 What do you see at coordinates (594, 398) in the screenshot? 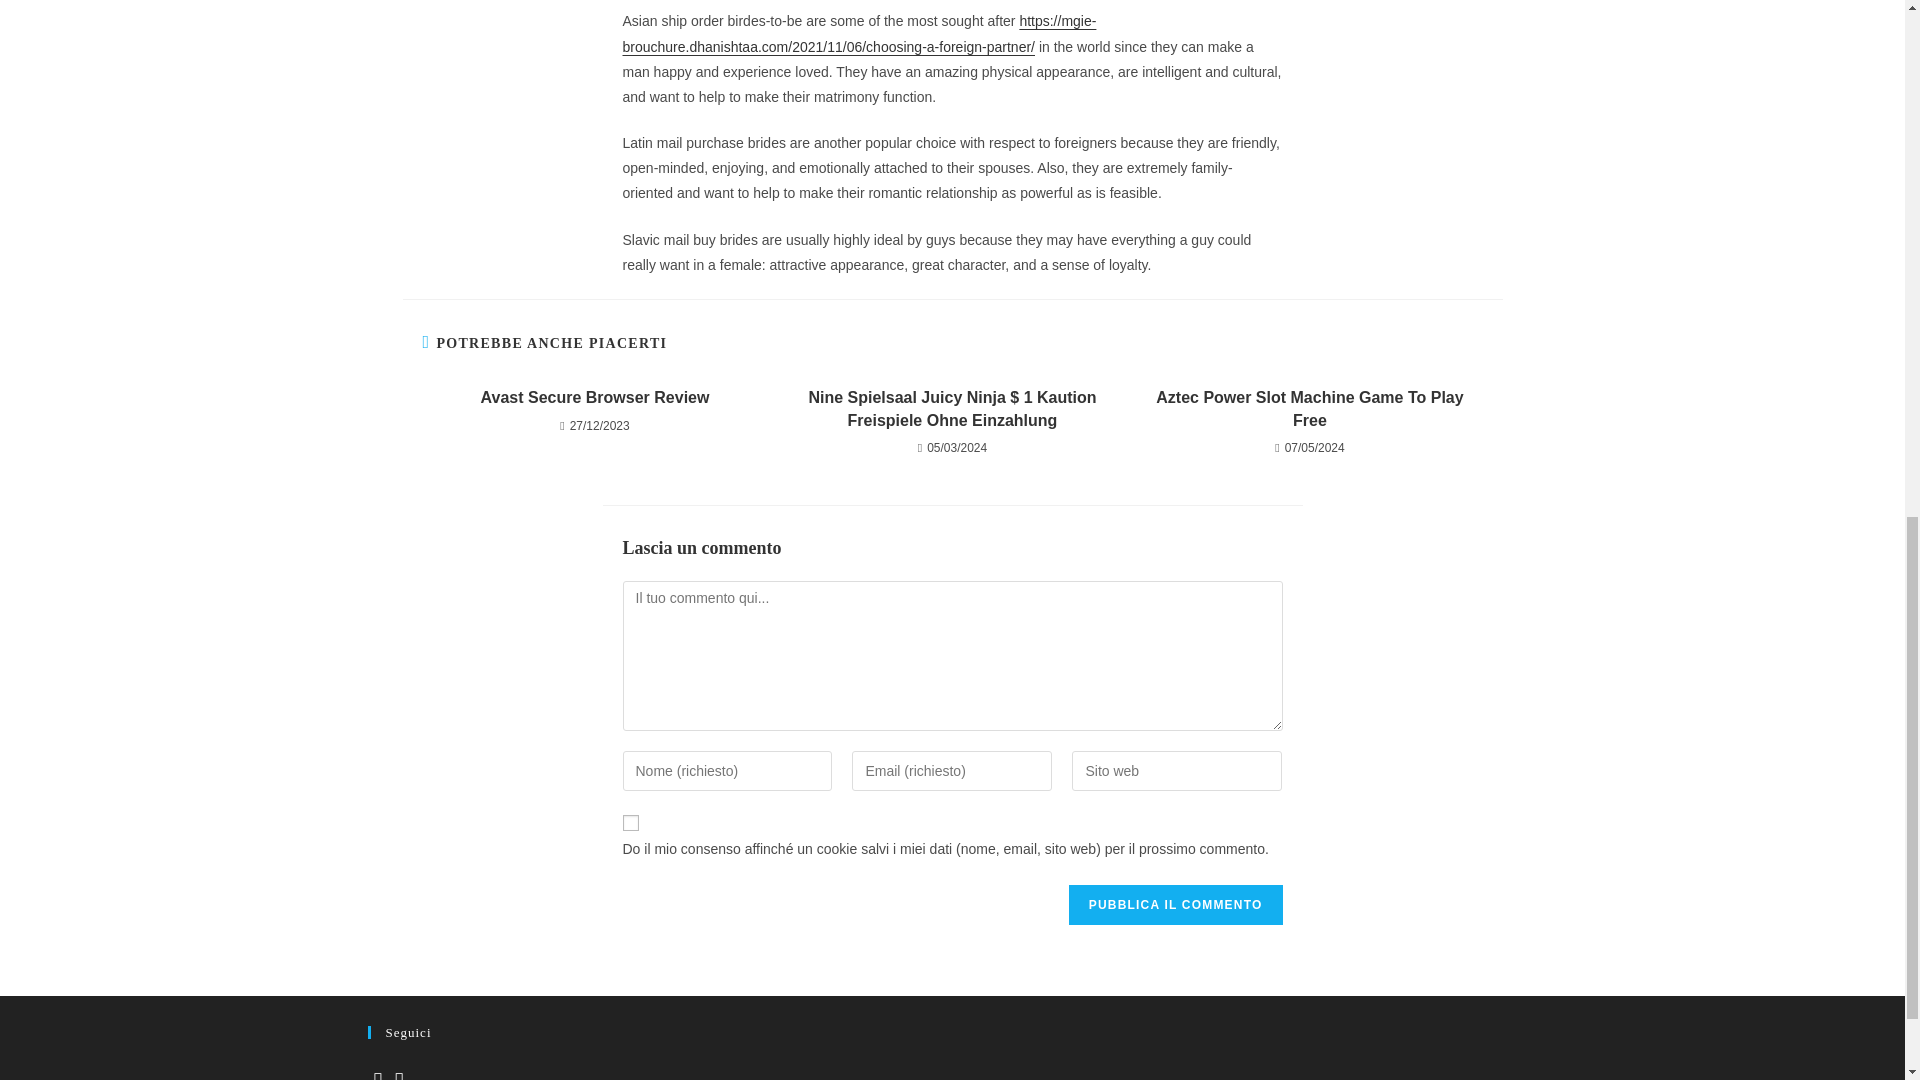
I see `Avast Secure Browser Review` at bounding box center [594, 398].